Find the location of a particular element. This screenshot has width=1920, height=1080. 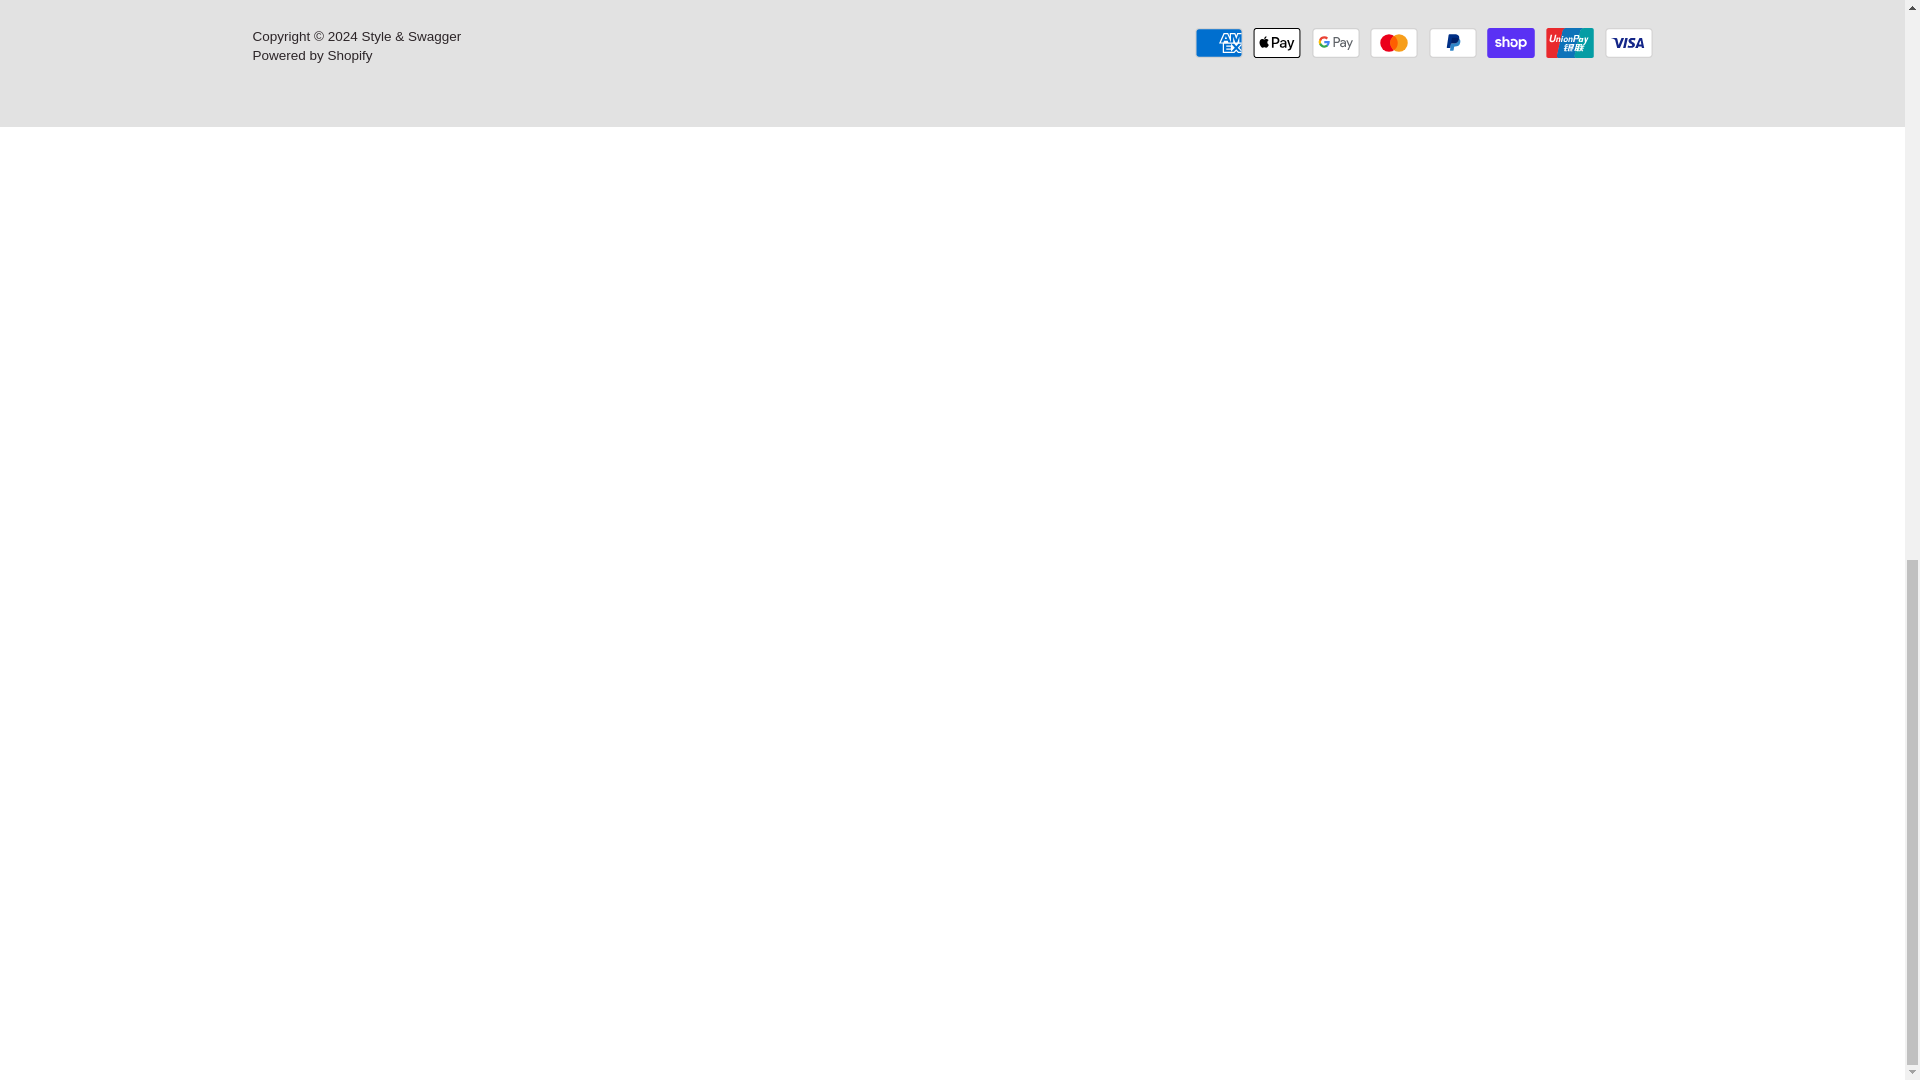

Visa is located at coordinates (1627, 43).